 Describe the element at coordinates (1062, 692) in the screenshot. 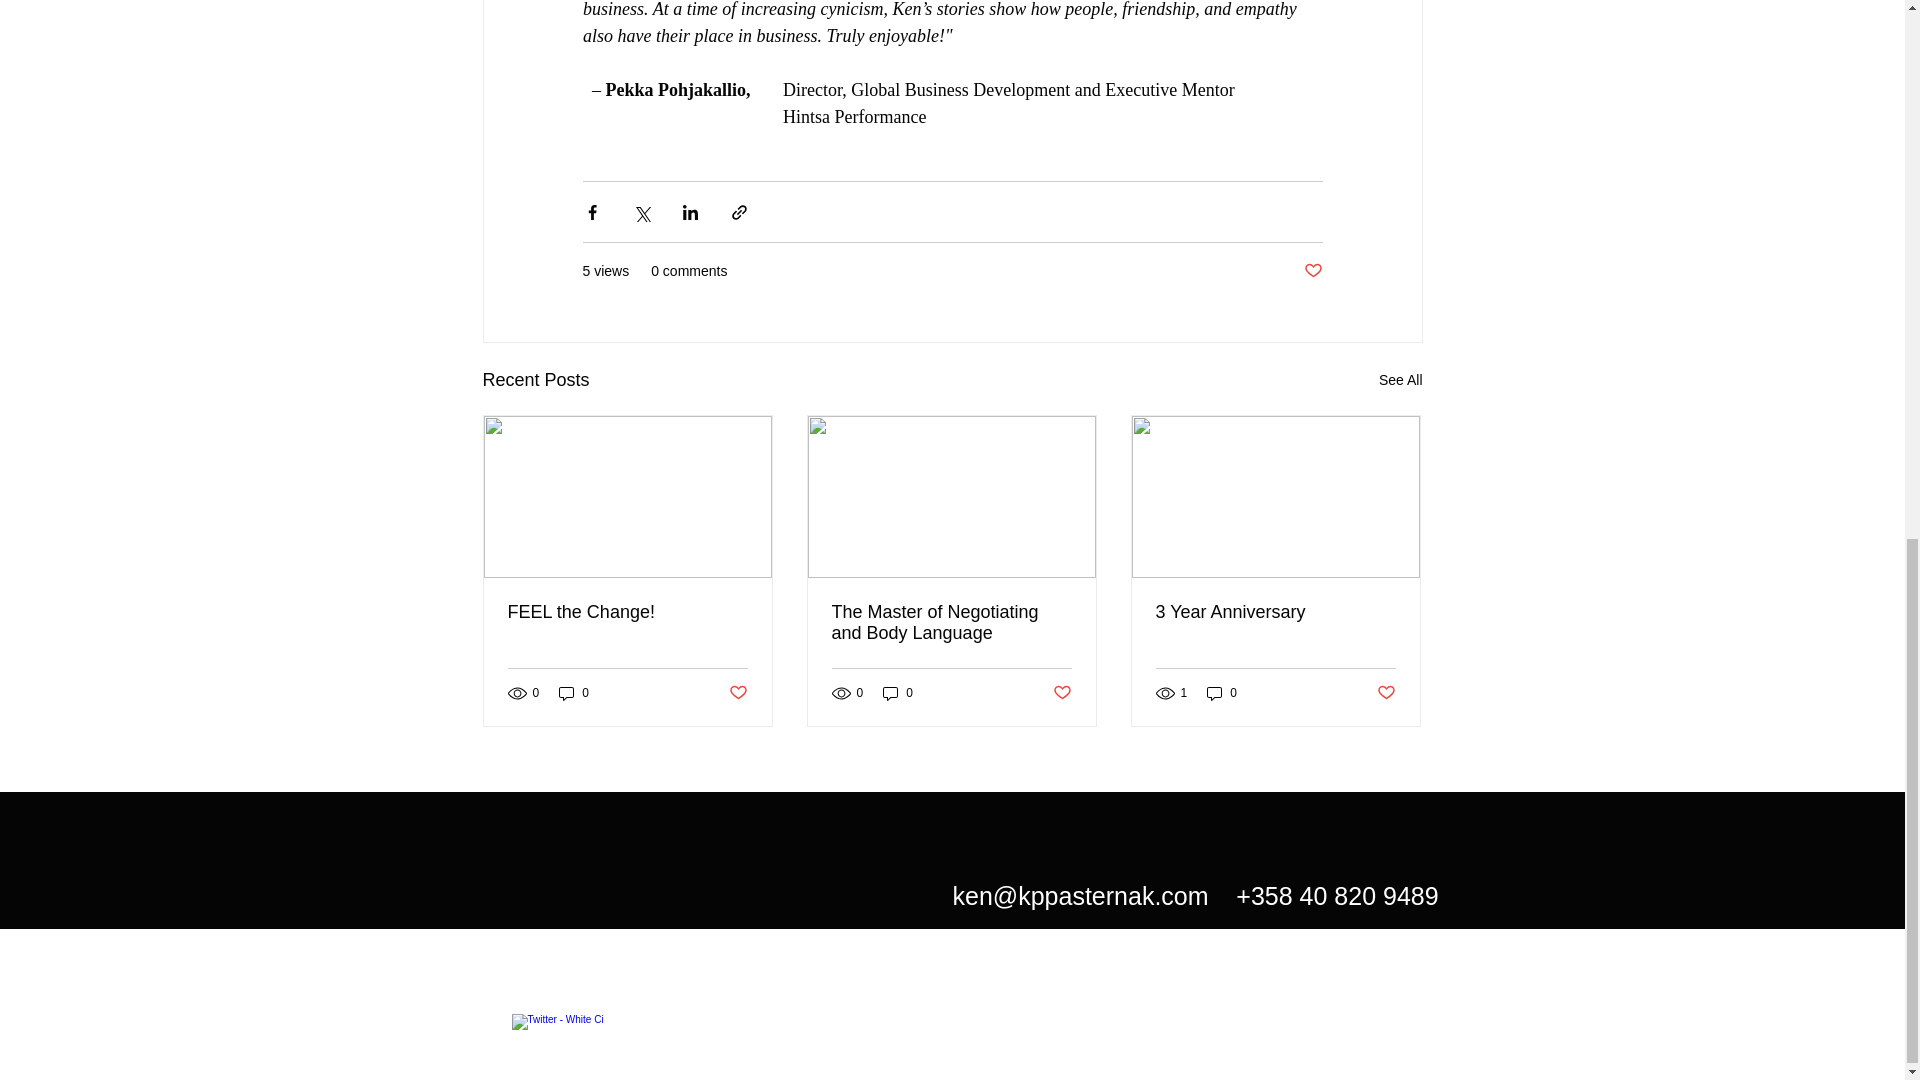

I see `Post not marked as liked` at that location.